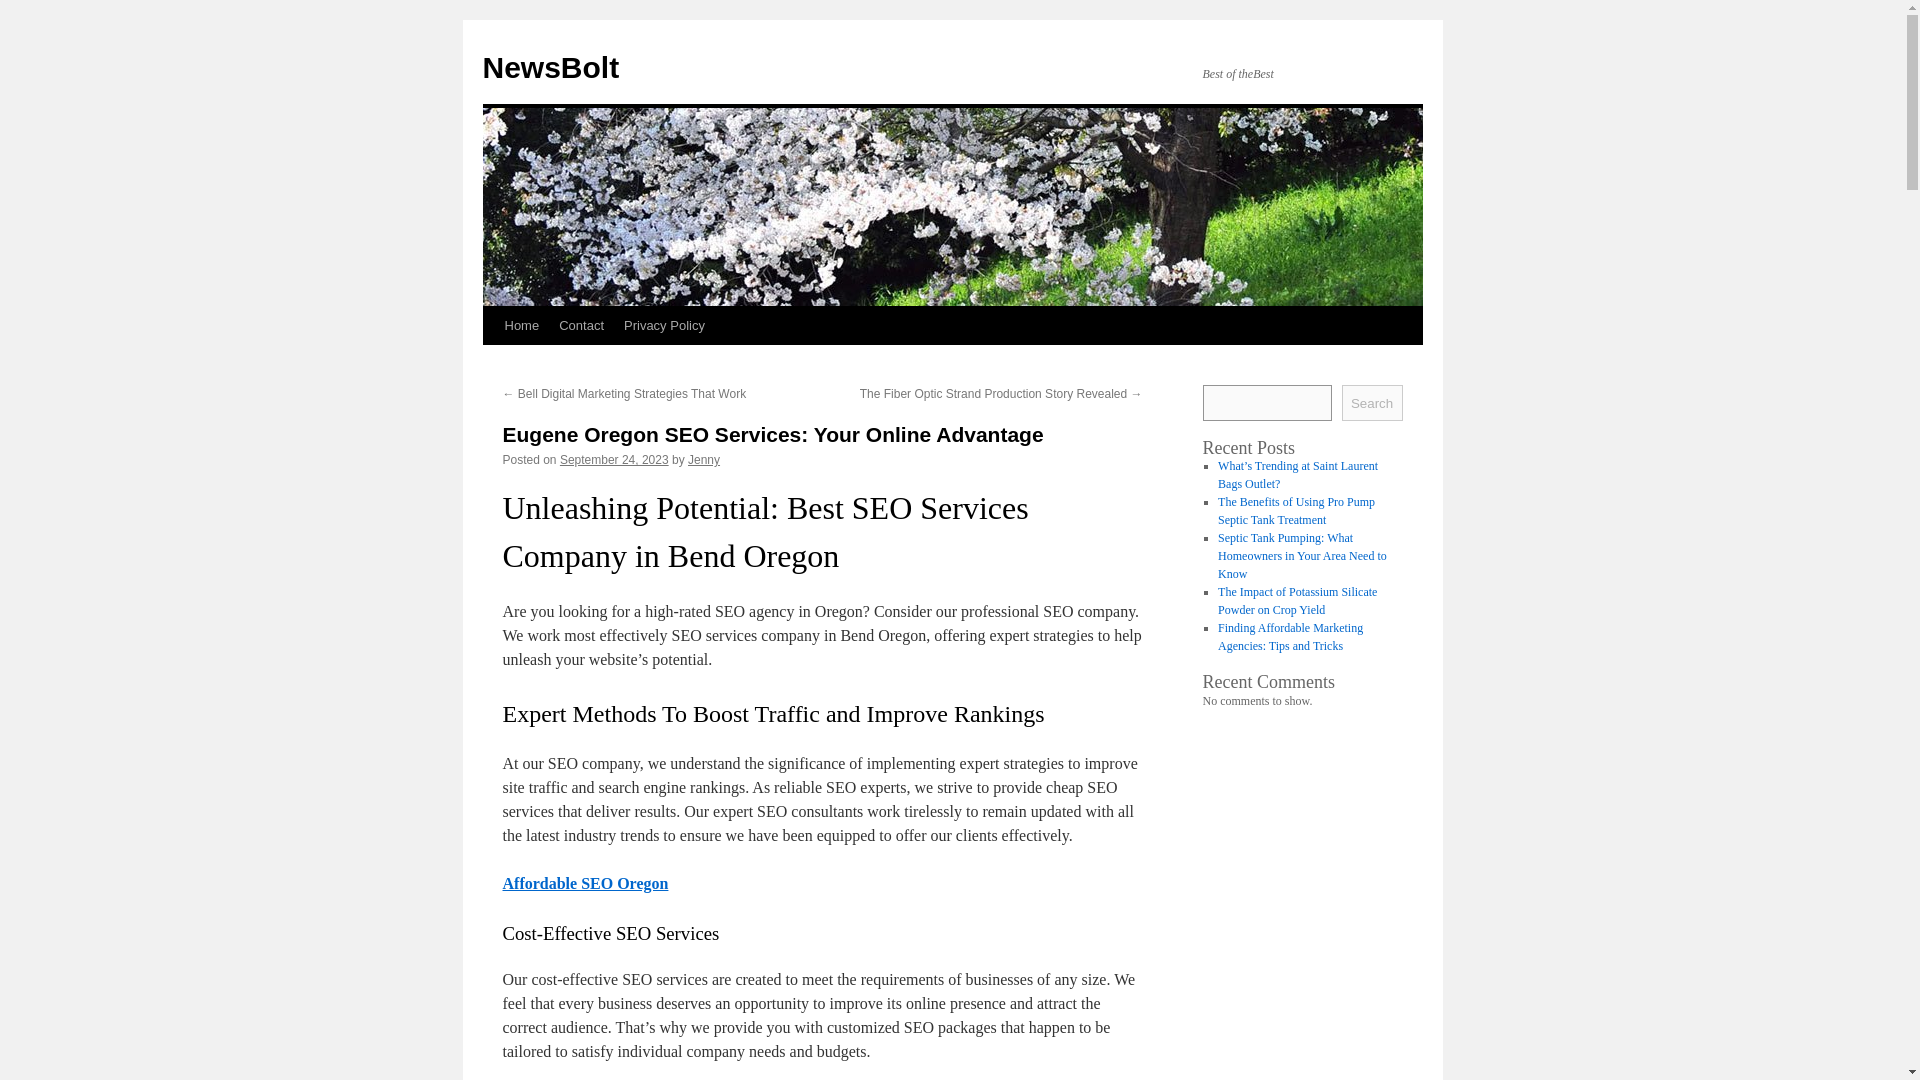  What do you see at coordinates (664, 325) in the screenshot?
I see `Privacy Policy` at bounding box center [664, 325].